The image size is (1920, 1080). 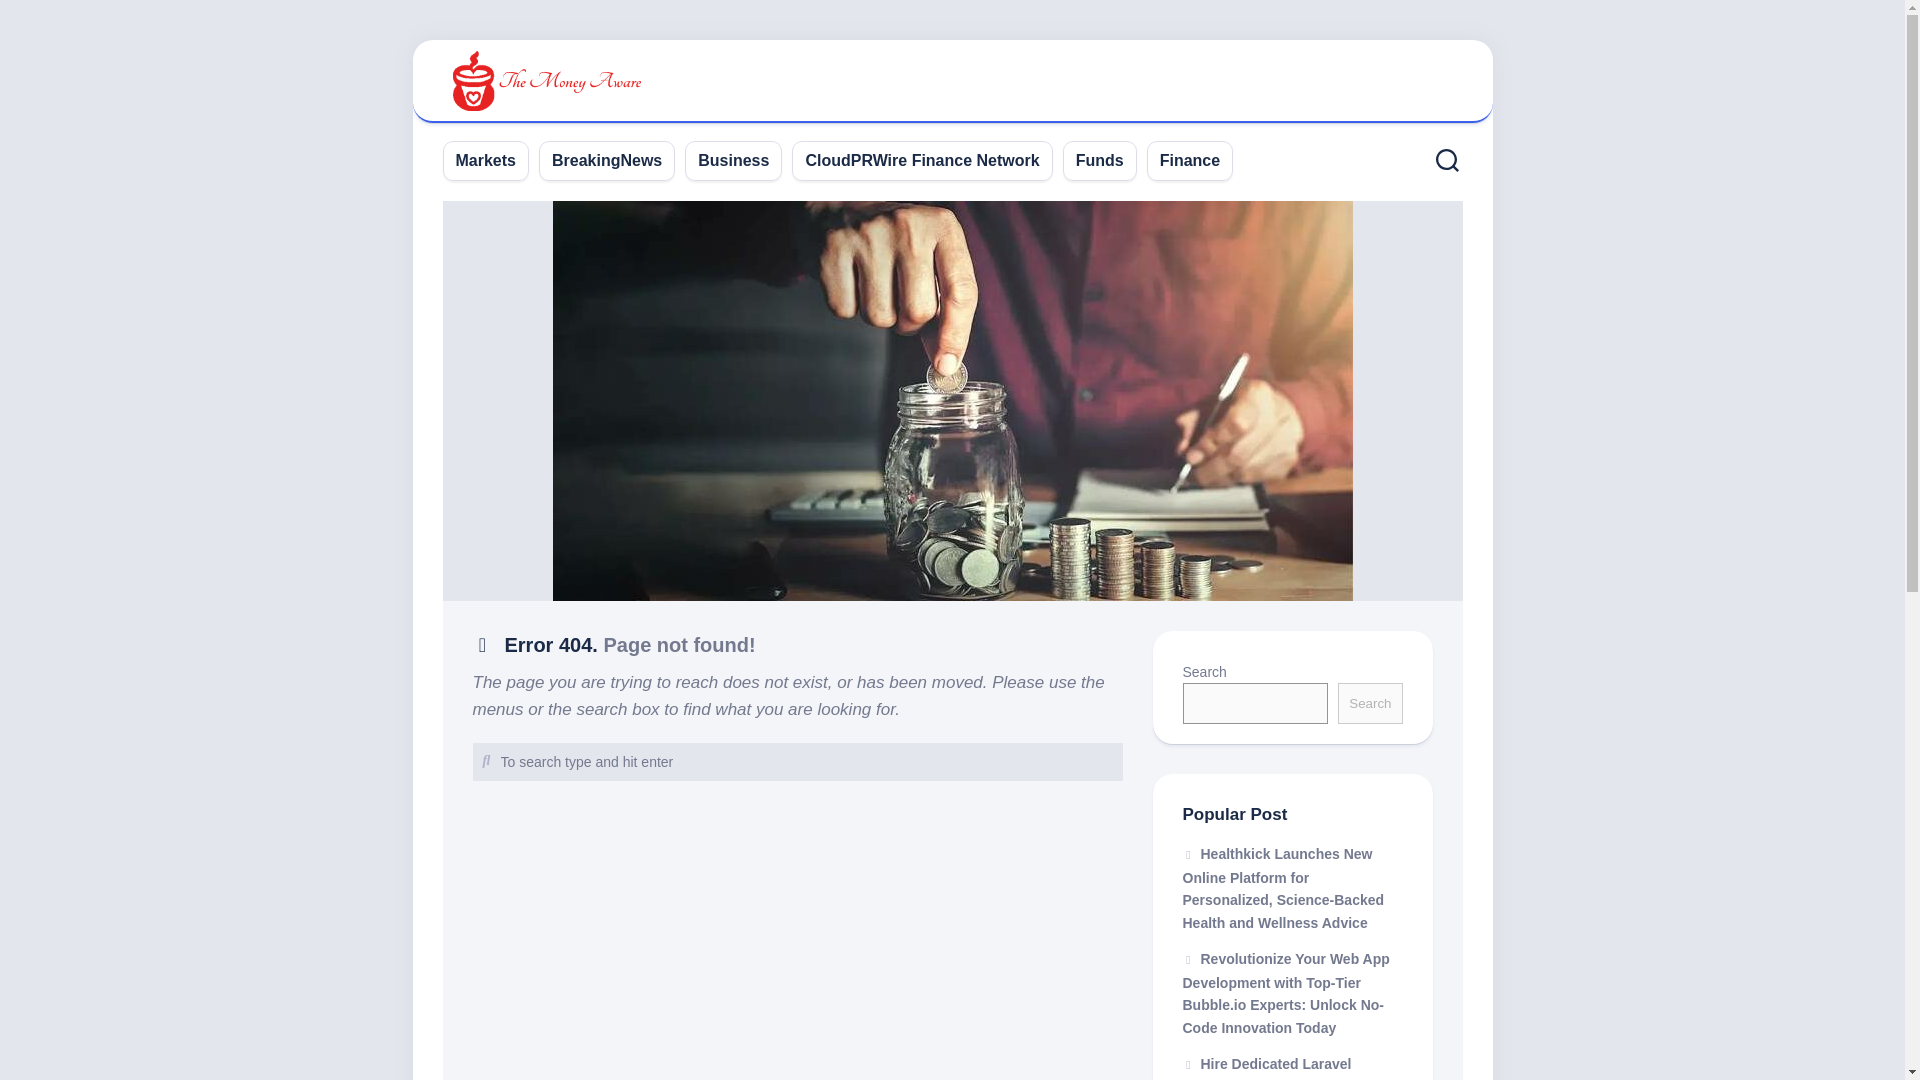 What do you see at coordinates (1189, 160) in the screenshot?
I see `Finance` at bounding box center [1189, 160].